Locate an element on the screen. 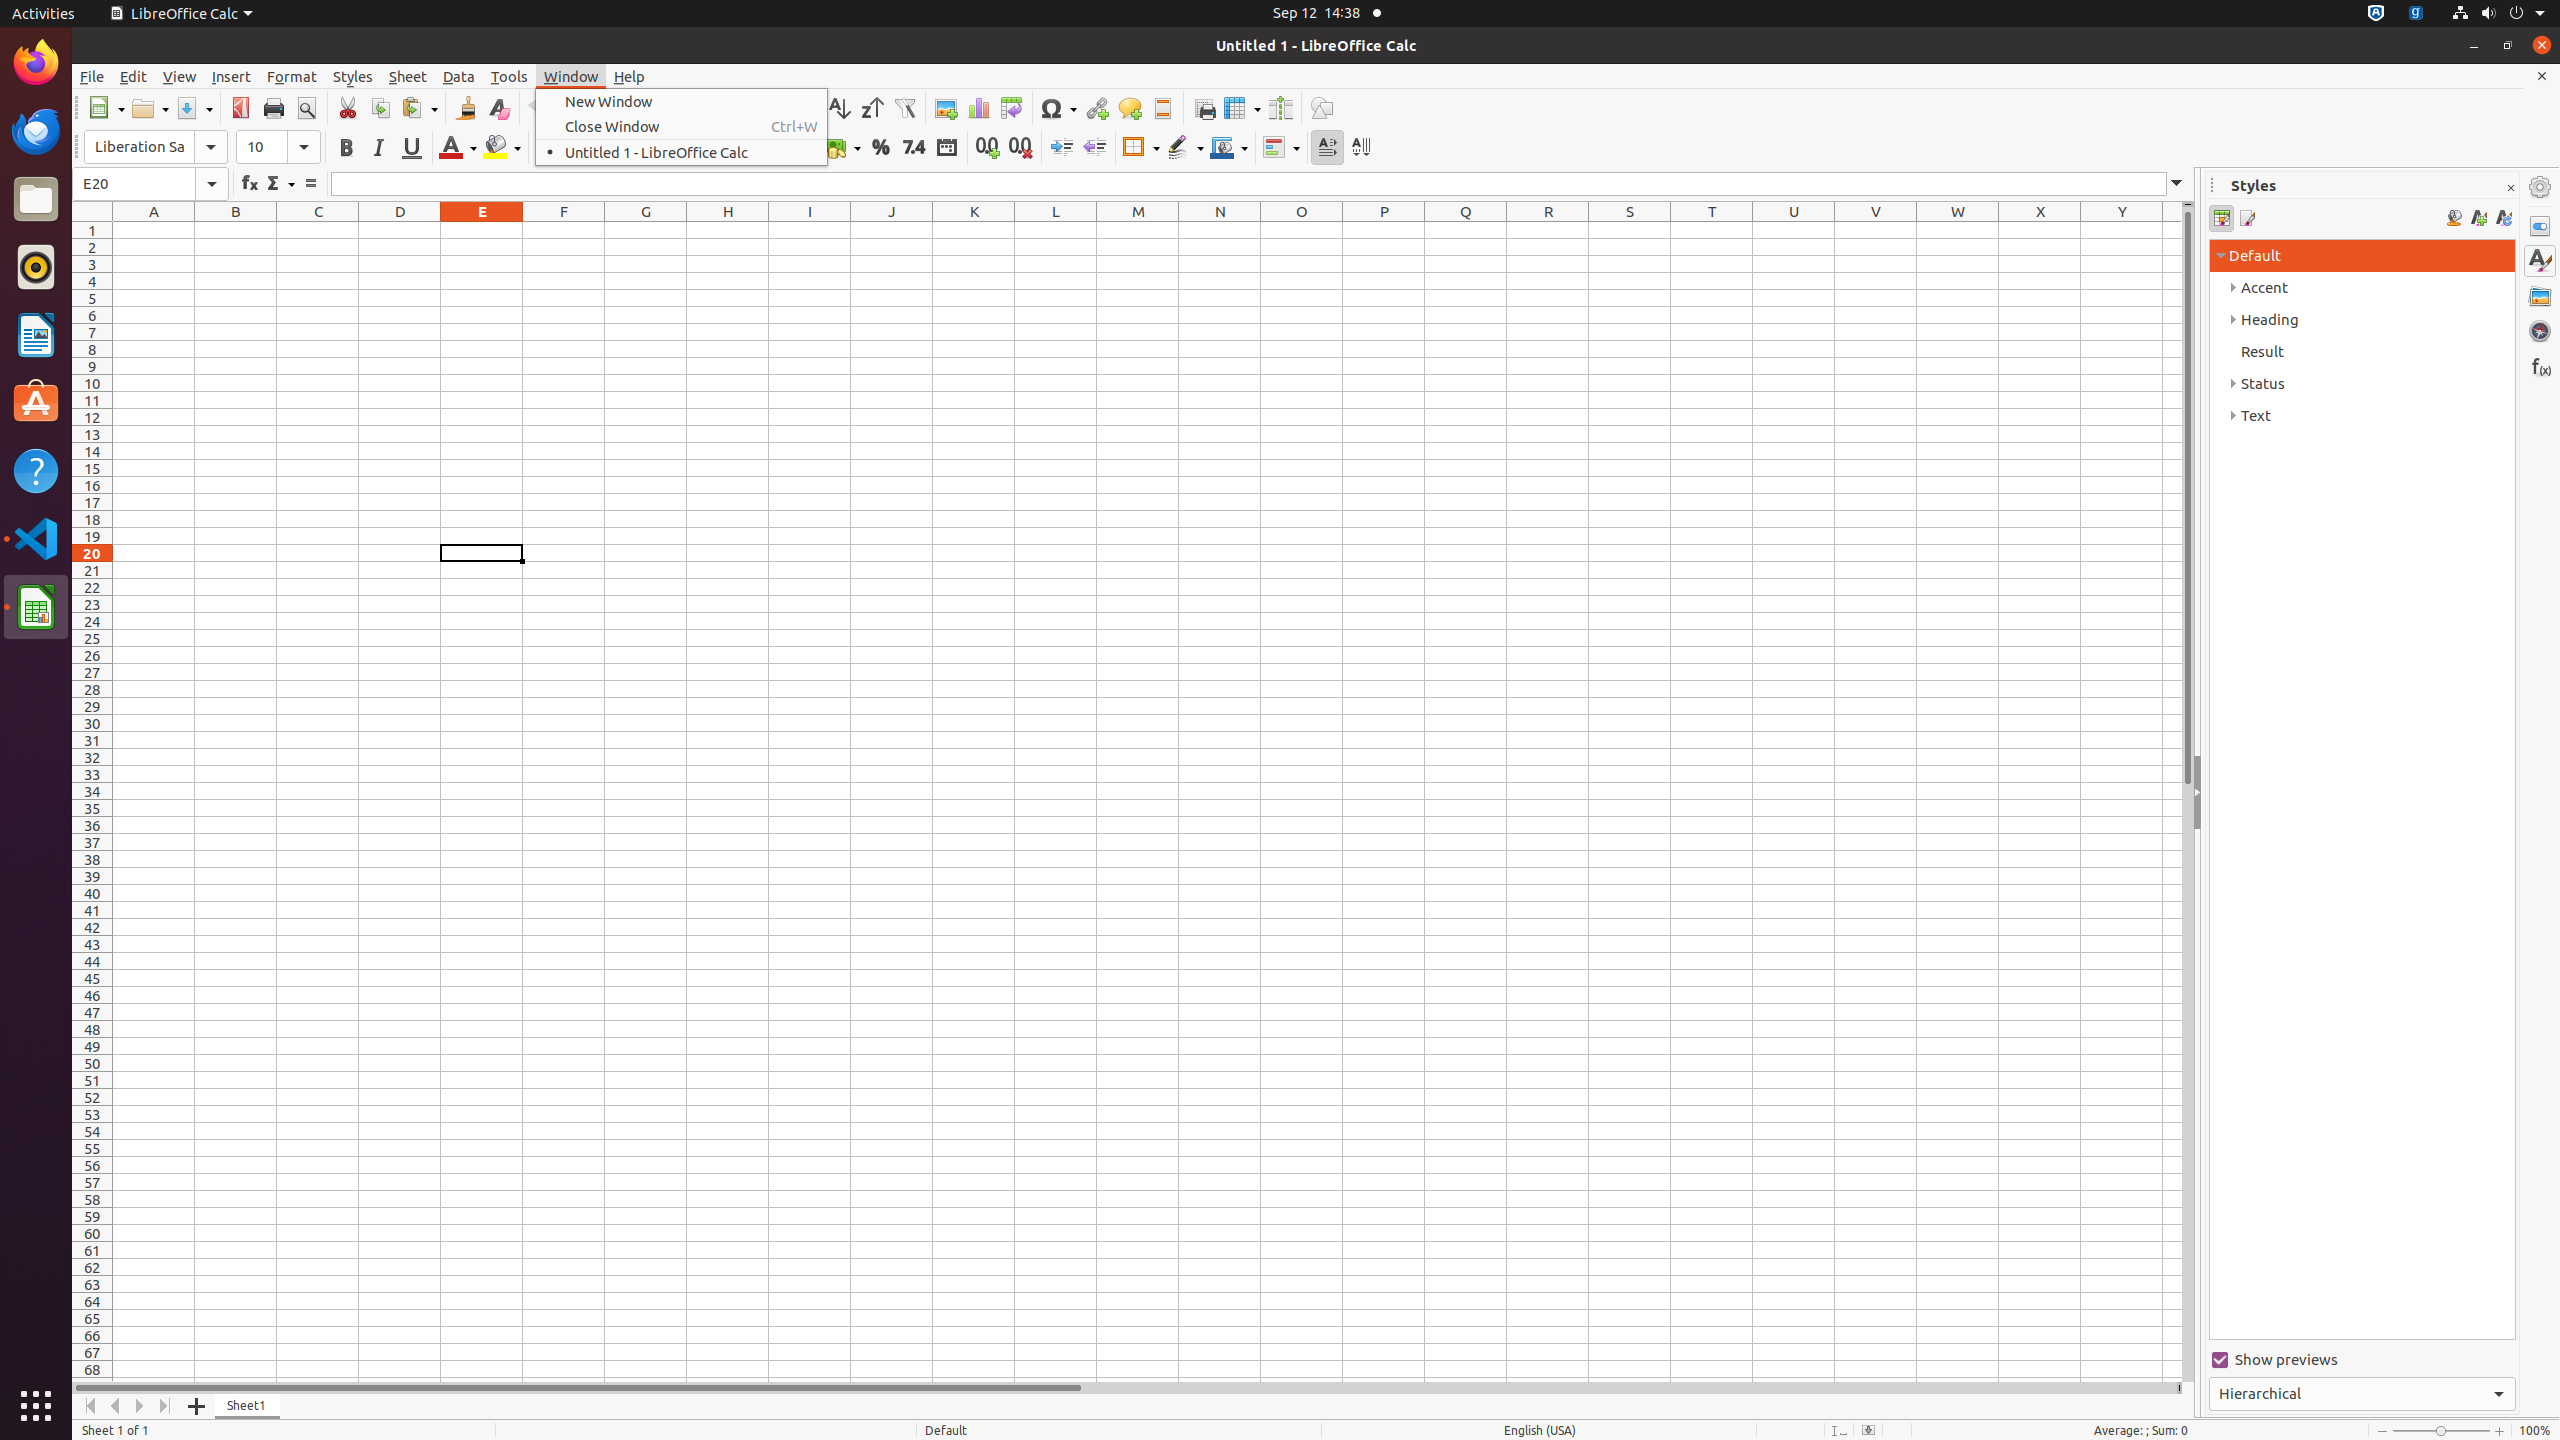  T1 is located at coordinates (1712, 230).